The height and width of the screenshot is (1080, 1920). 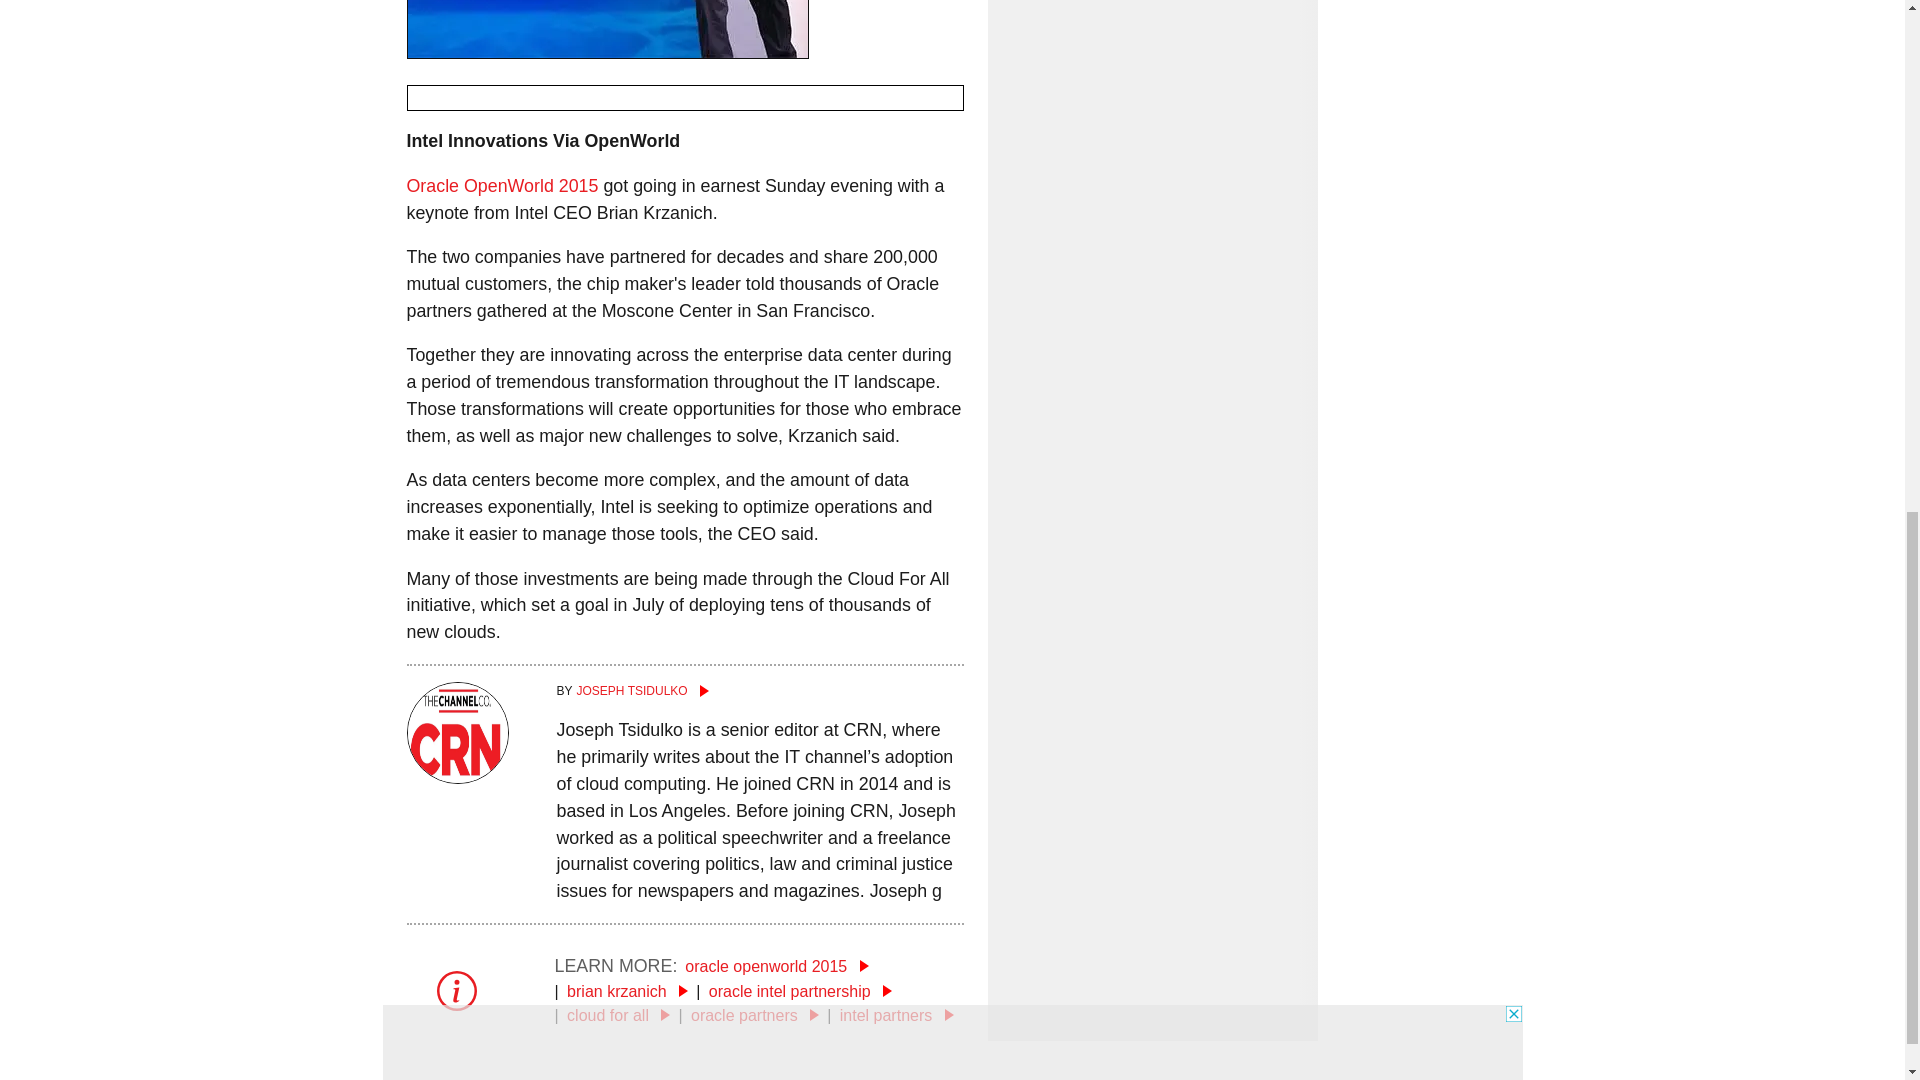 I want to click on Oracle OpenWorld 2015, so click(x=501, y=186).